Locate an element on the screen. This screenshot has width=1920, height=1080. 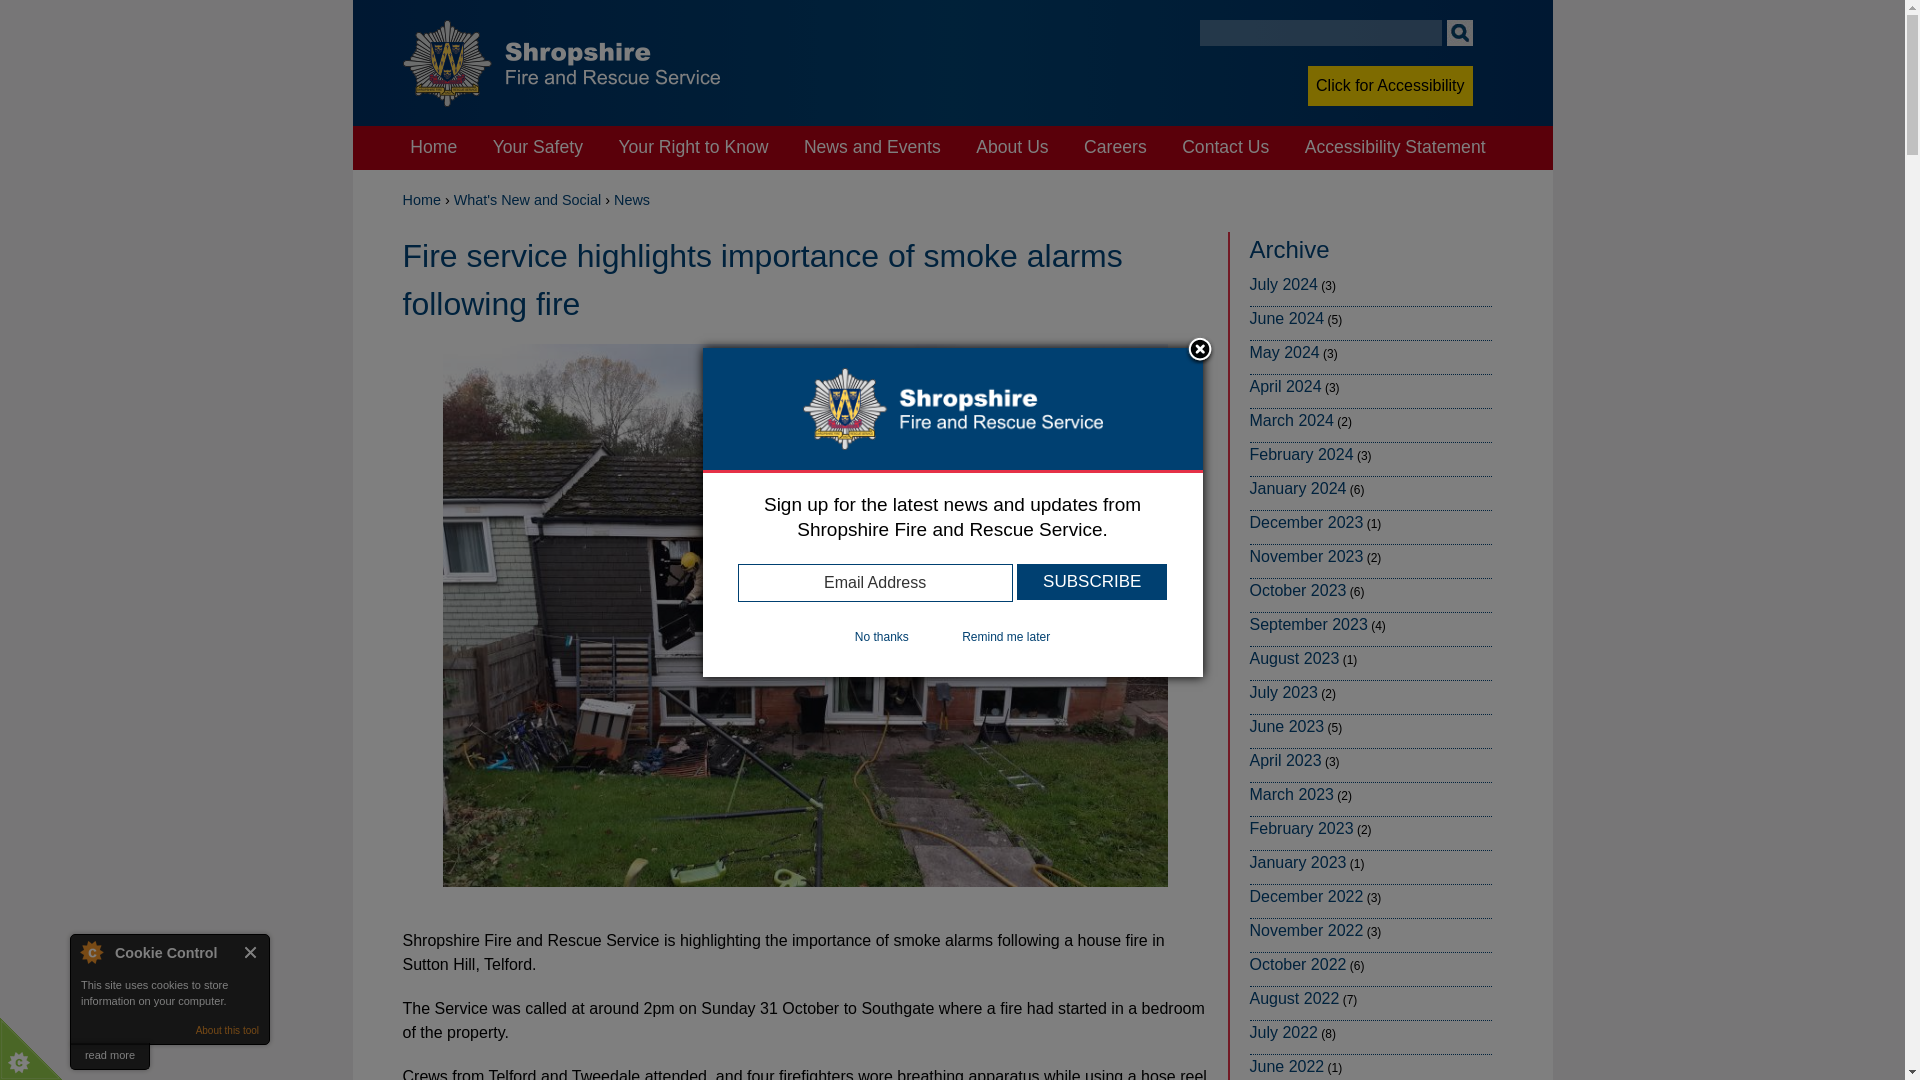
About this tool is located at coordinates (227, 1030).